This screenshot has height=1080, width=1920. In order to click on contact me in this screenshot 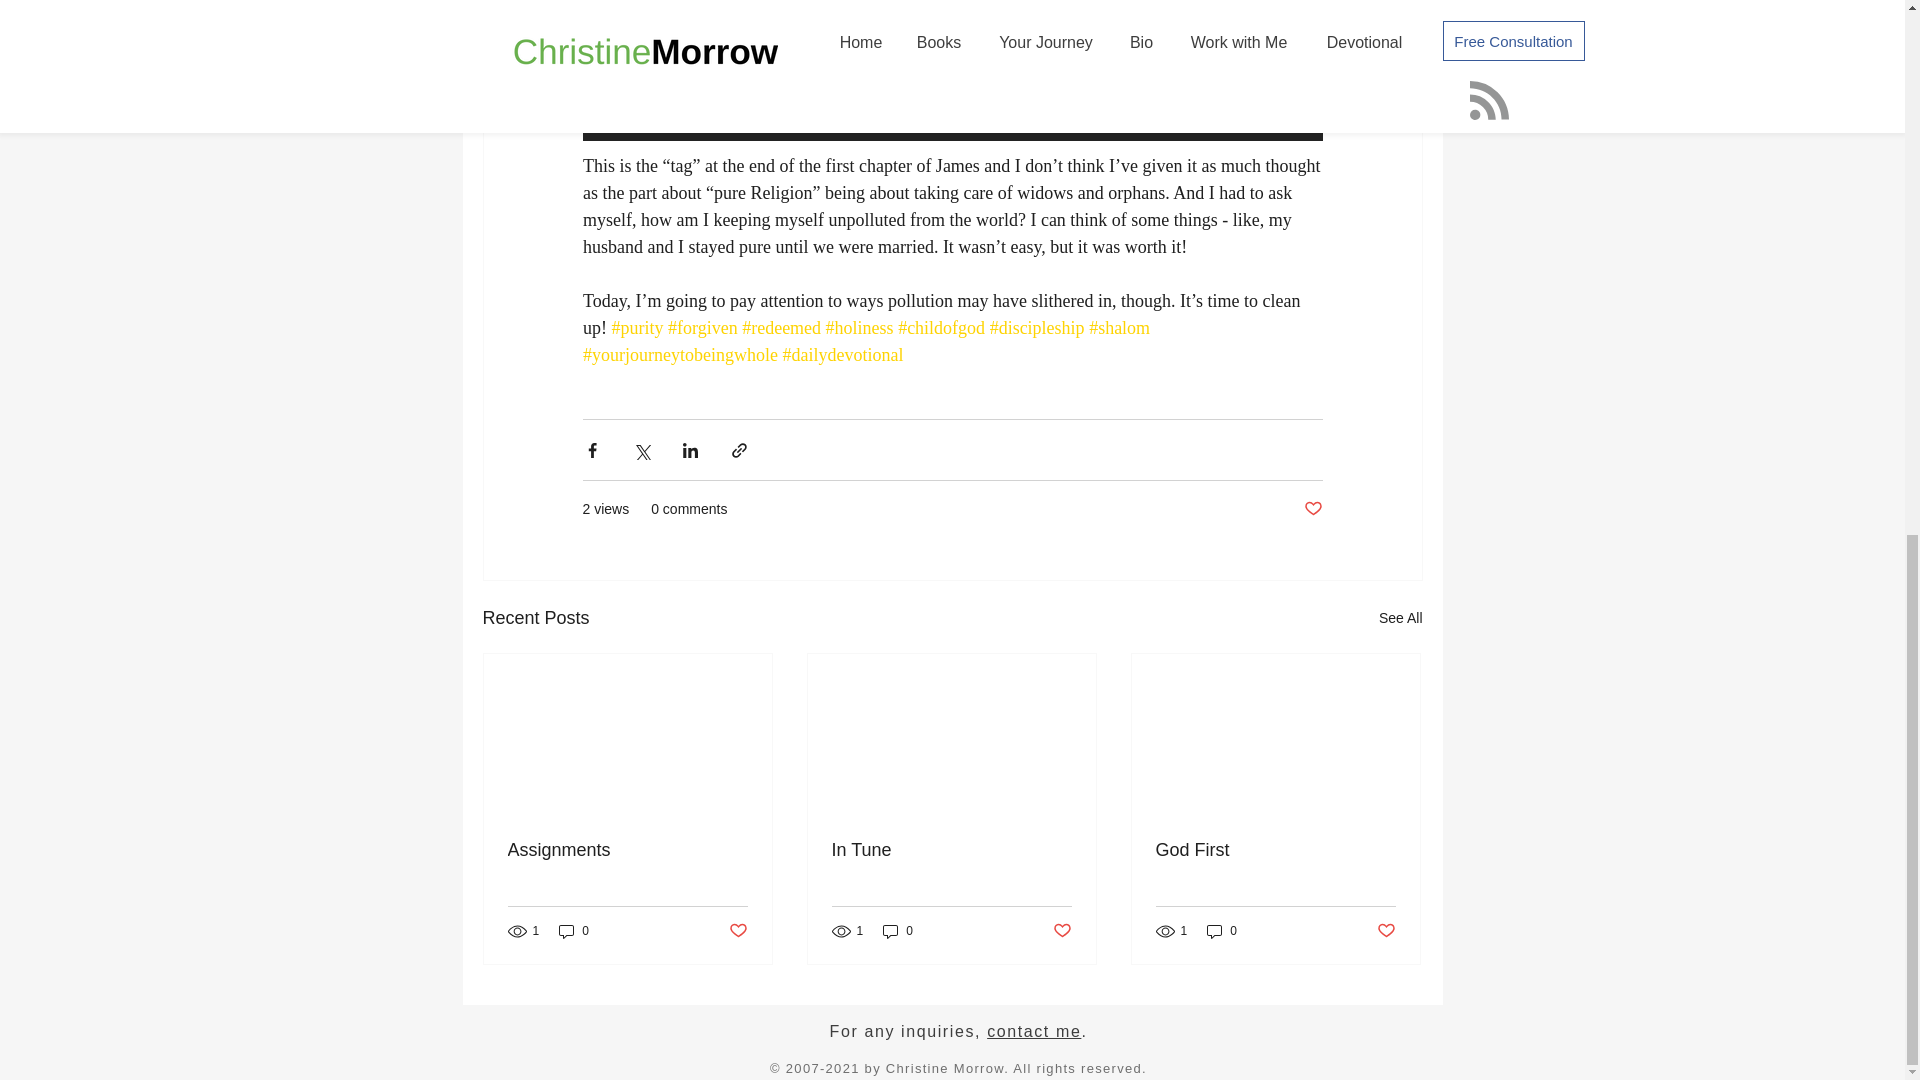, I will do `click(1033, 1031)`.